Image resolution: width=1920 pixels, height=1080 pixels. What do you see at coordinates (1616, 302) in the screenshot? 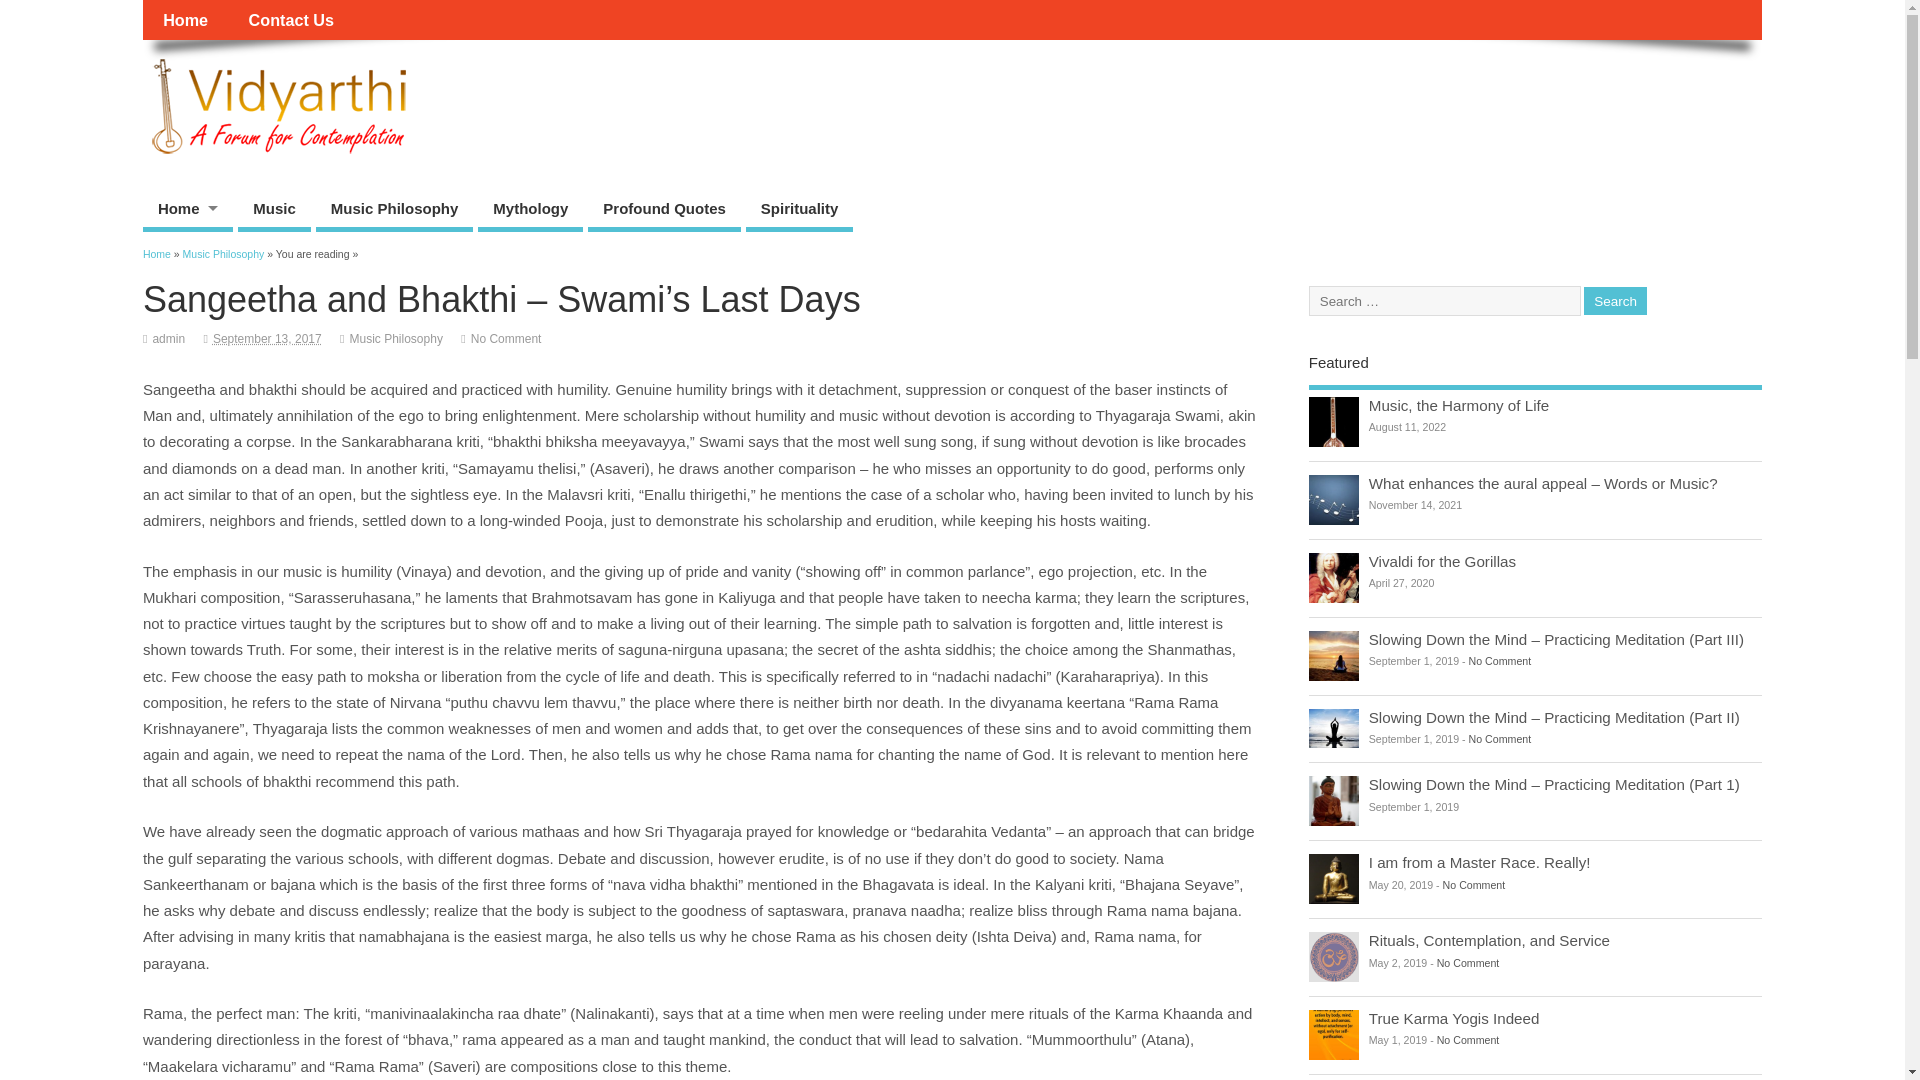
I see `Search` at bounding box center [1616, 302].